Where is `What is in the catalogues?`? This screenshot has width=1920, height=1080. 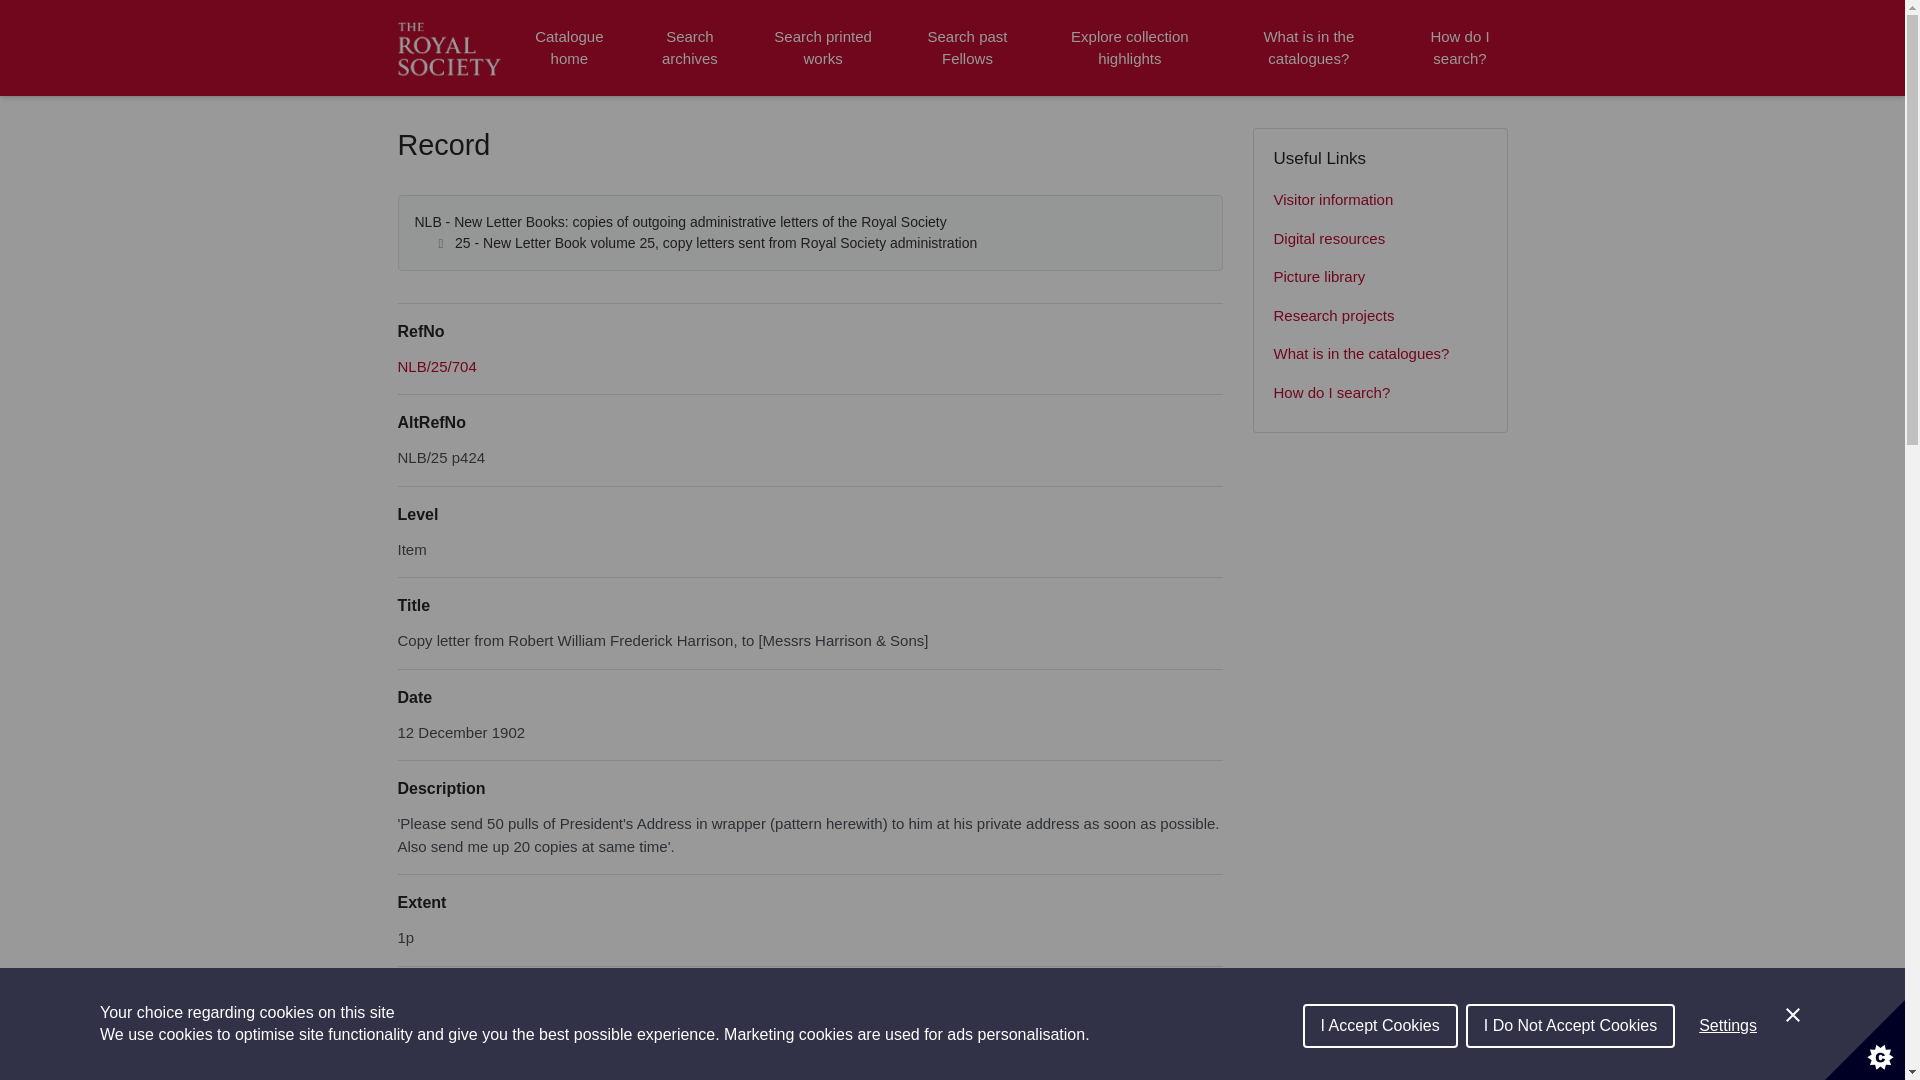 What is in the catalogues? is located at coordinates (1308, 48).